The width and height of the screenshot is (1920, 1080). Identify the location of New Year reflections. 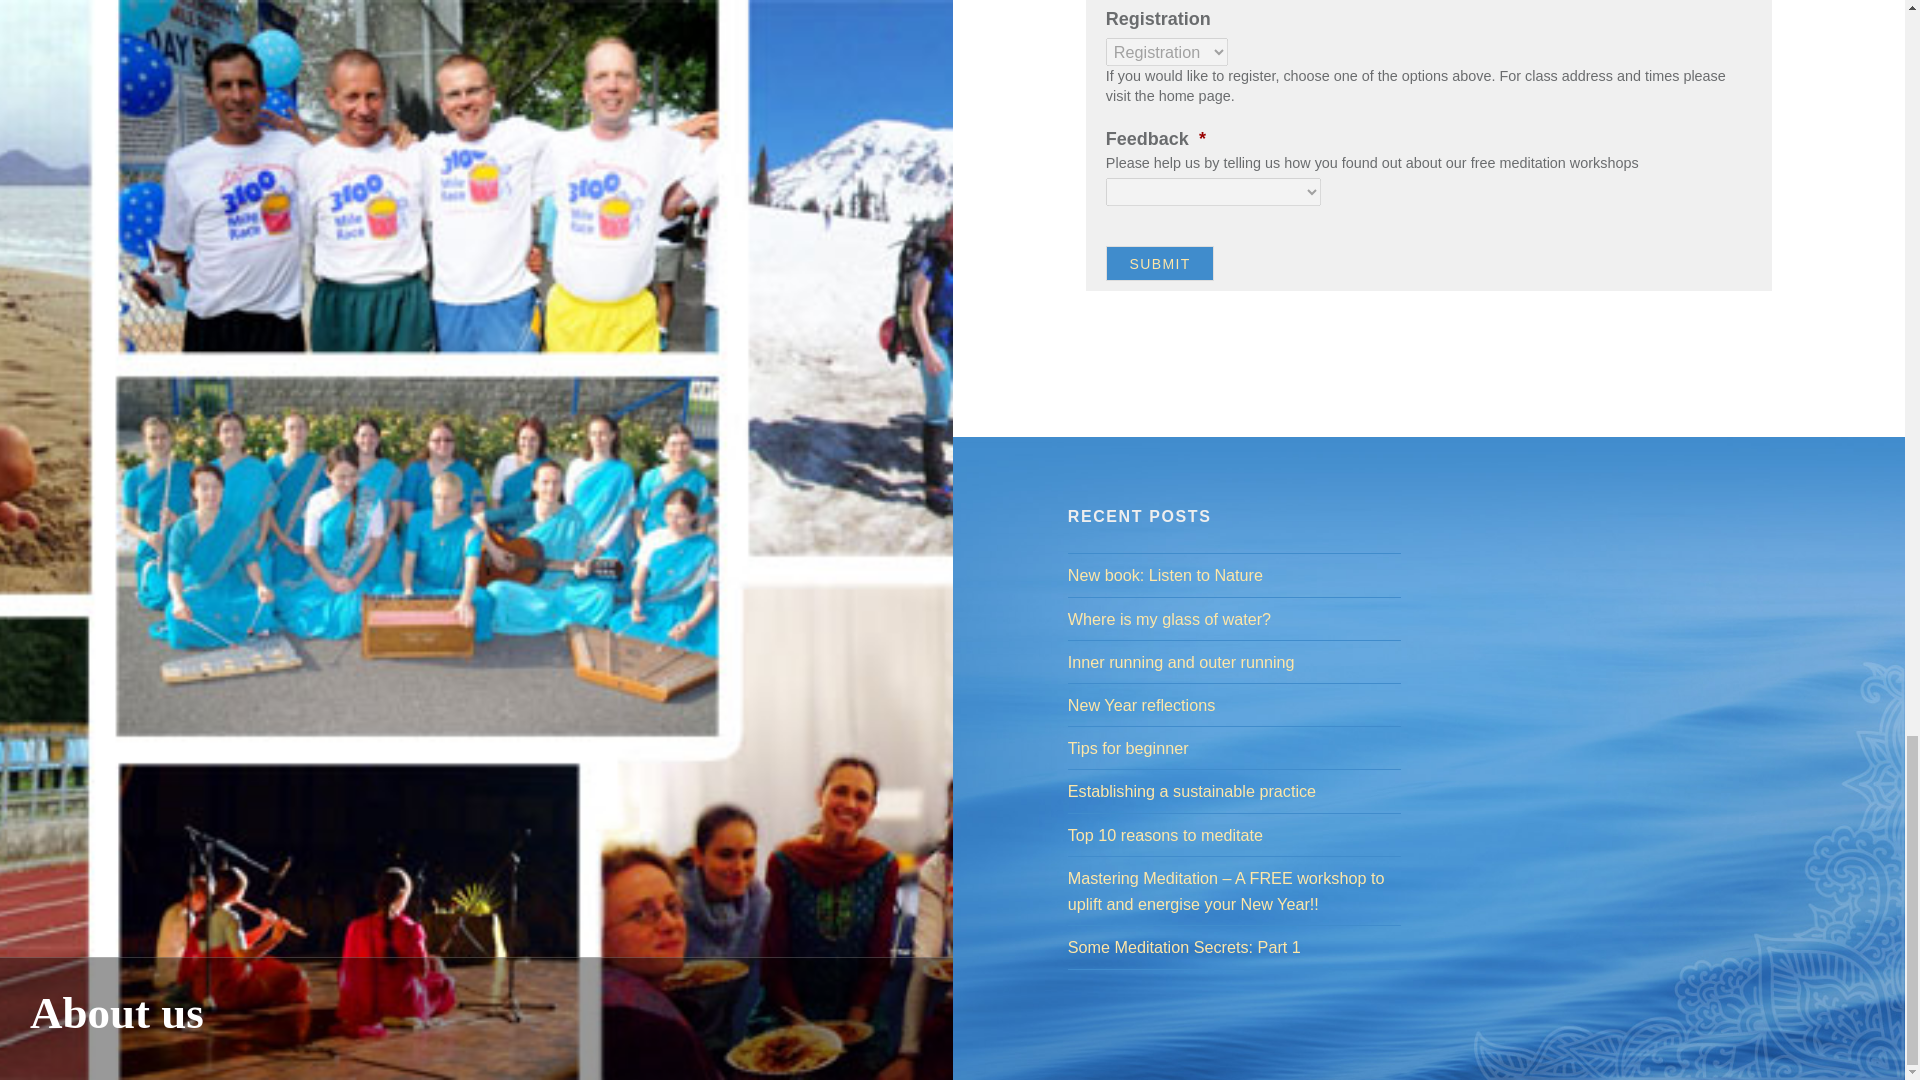
(1234, 705).